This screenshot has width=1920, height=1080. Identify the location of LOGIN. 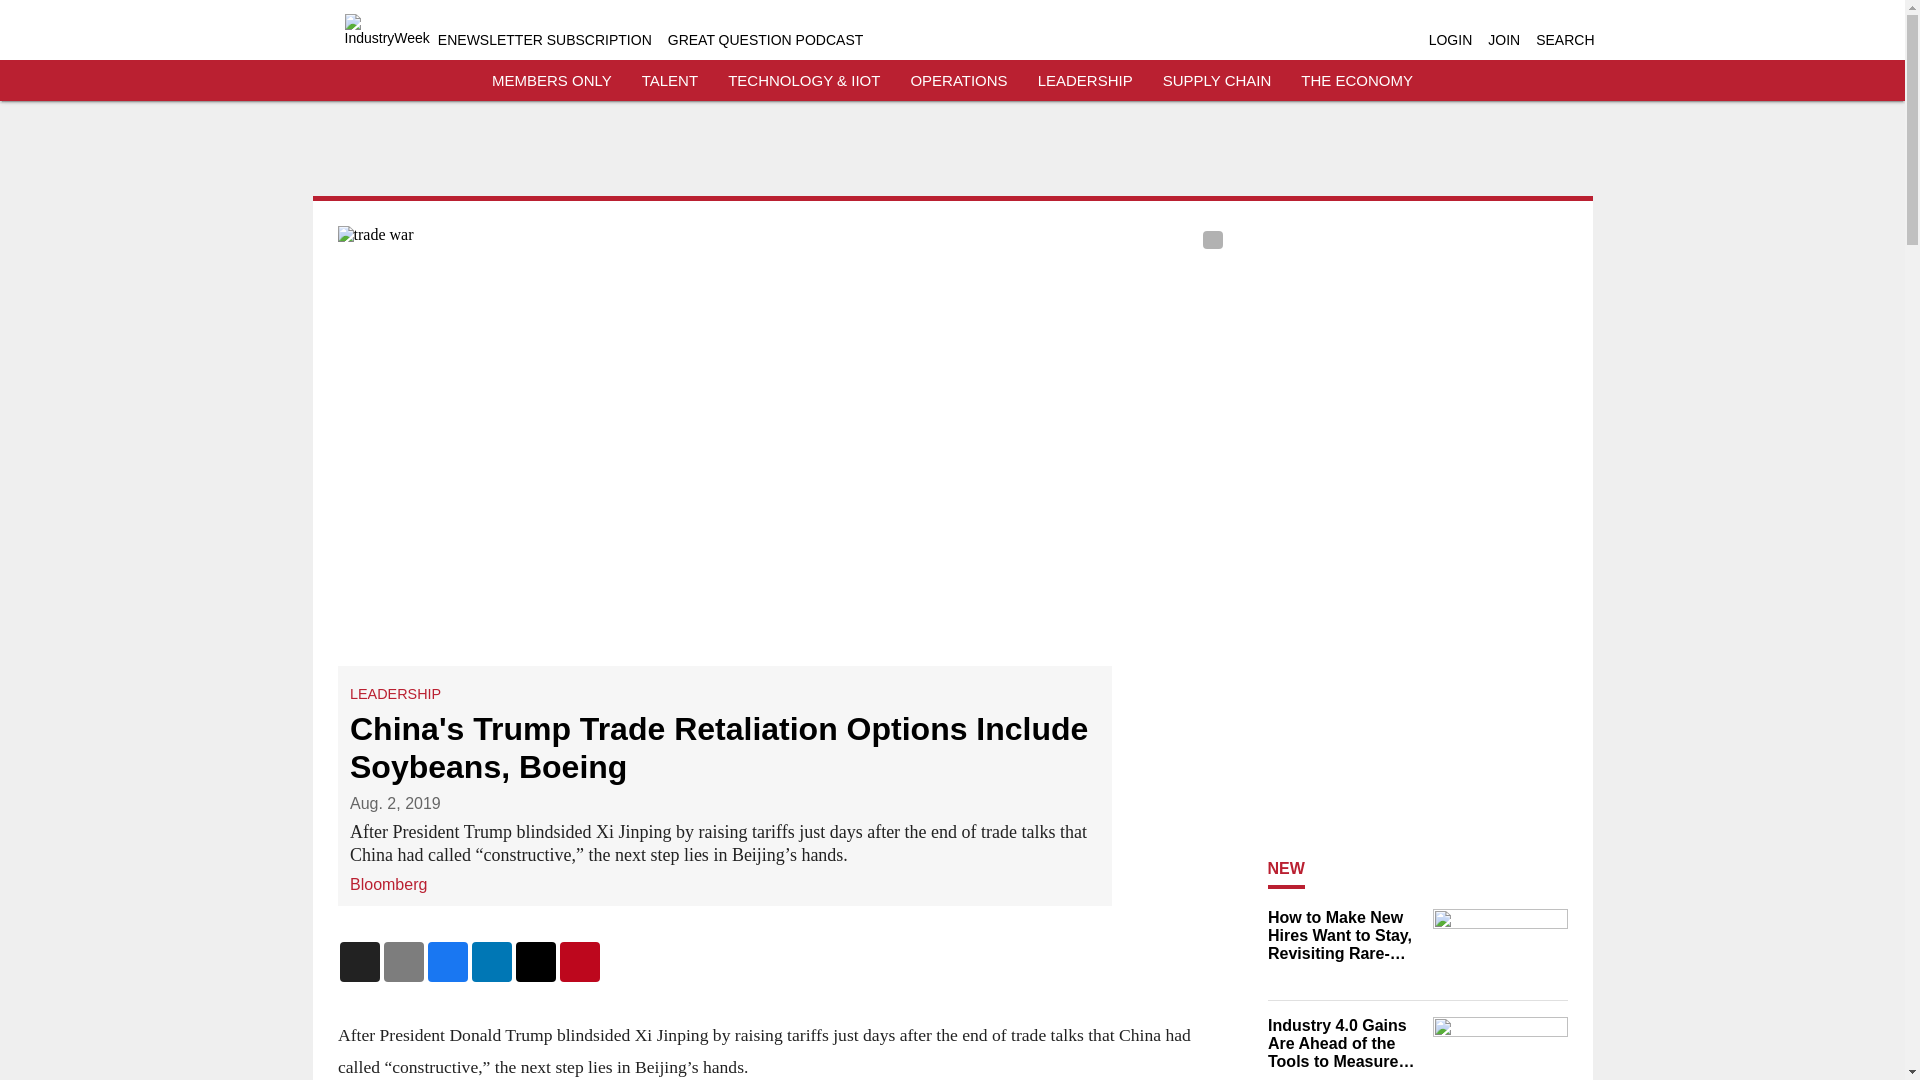
(1450, 40).